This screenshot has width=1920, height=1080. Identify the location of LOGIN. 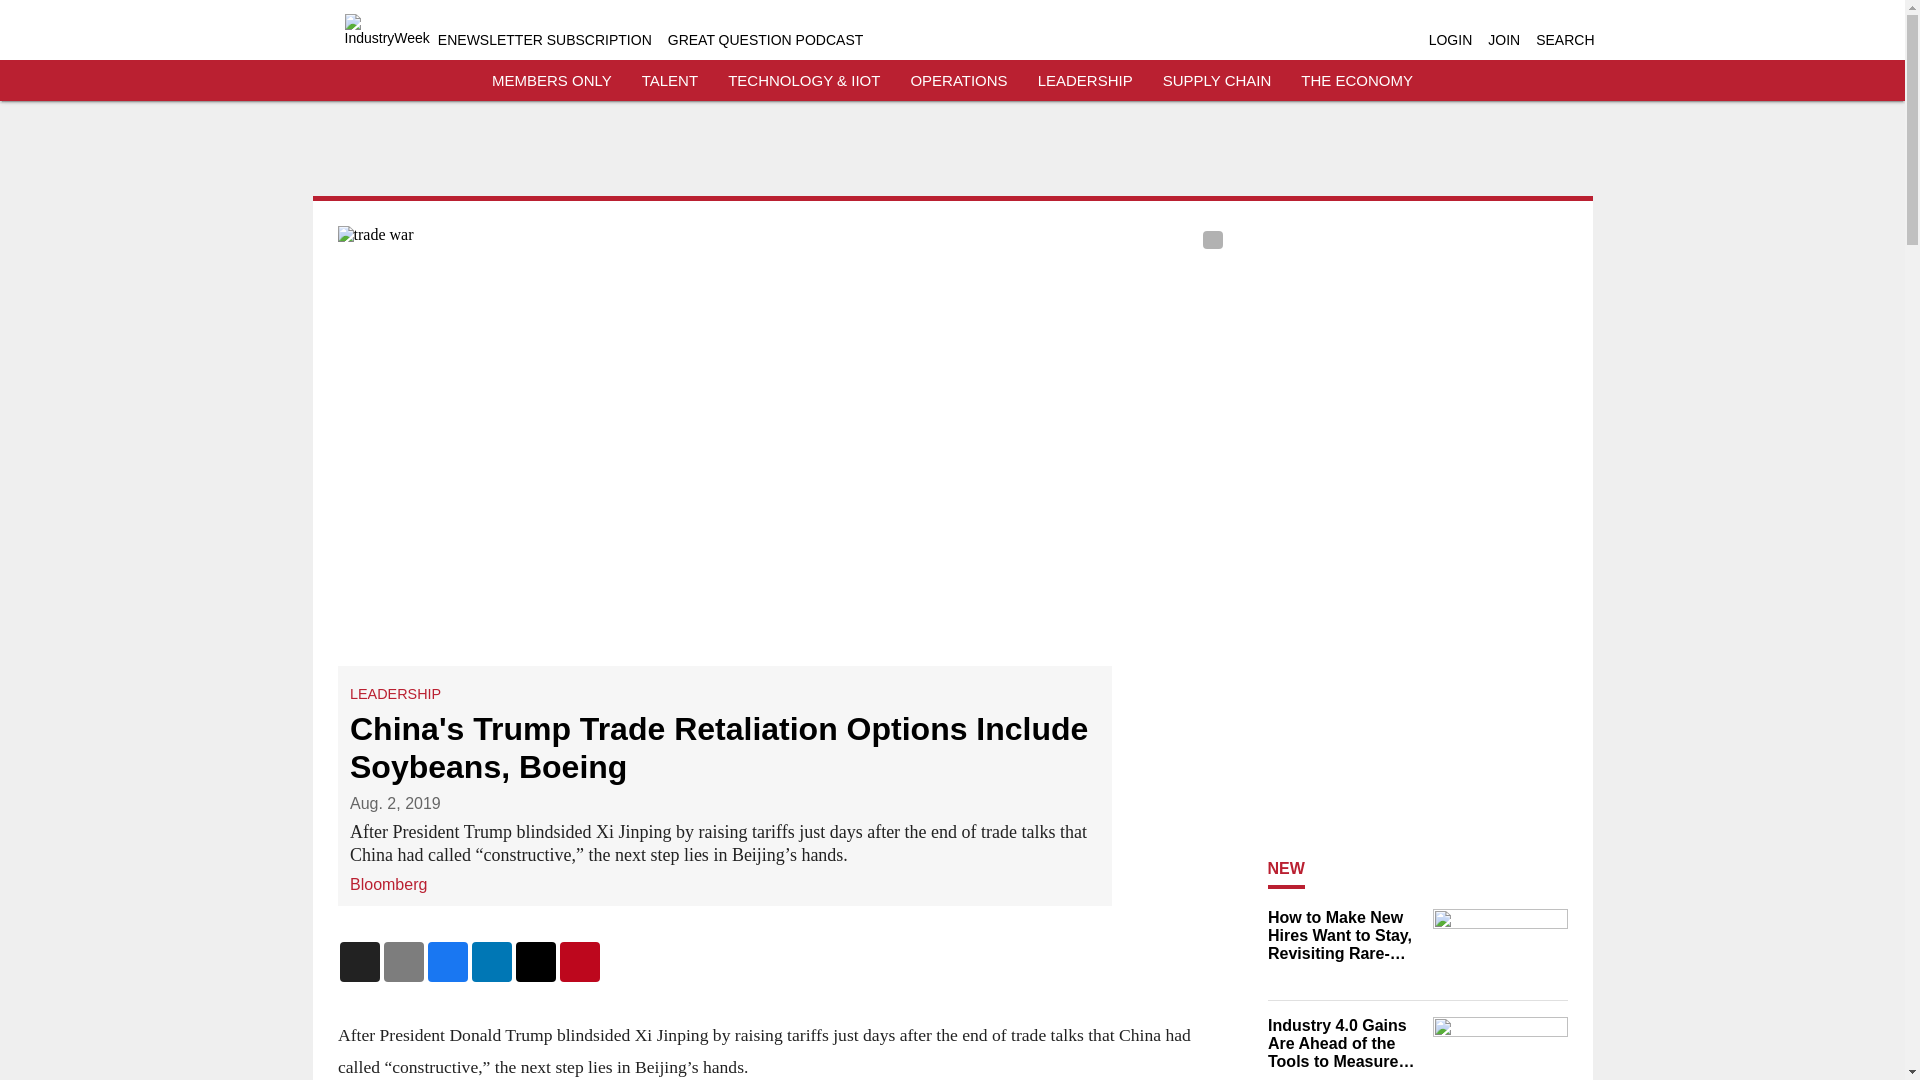
(1450, 40).